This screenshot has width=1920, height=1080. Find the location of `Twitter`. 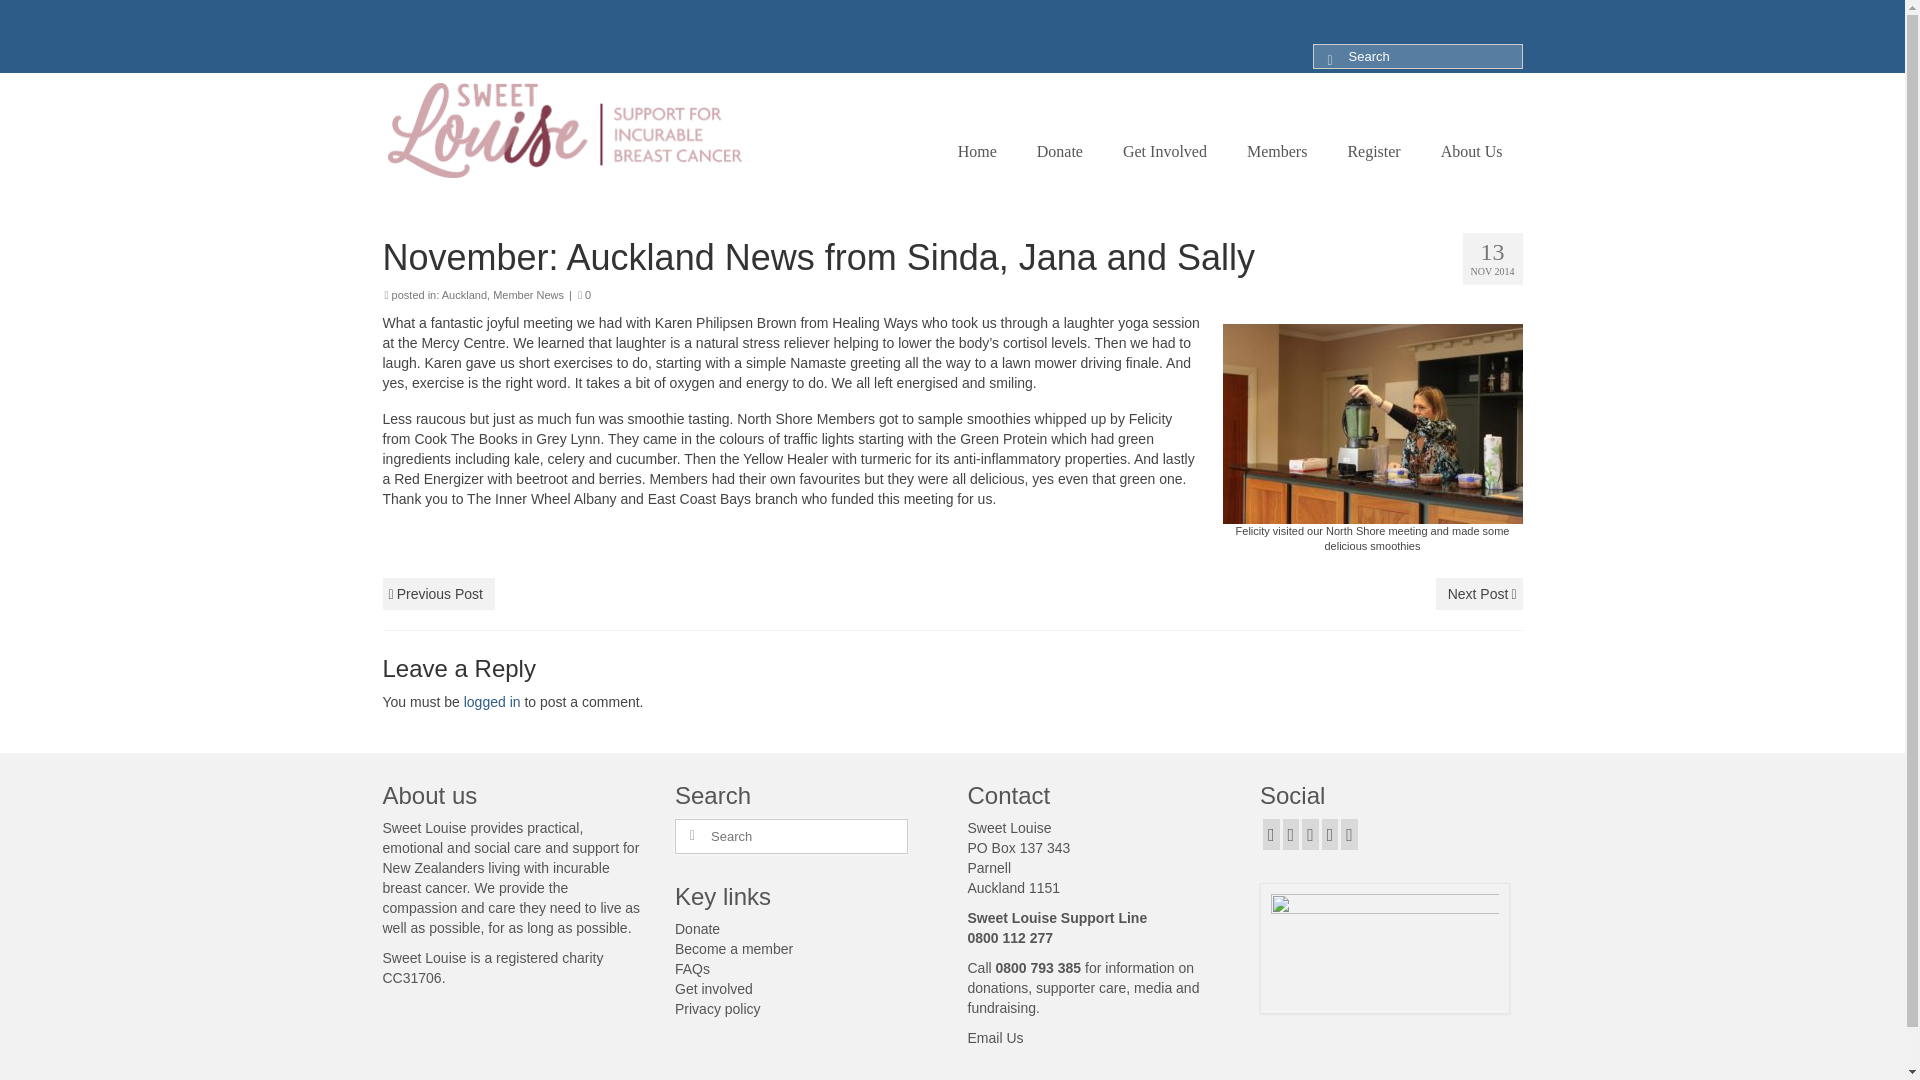

Twitter is located at coordinates (1290, 834).